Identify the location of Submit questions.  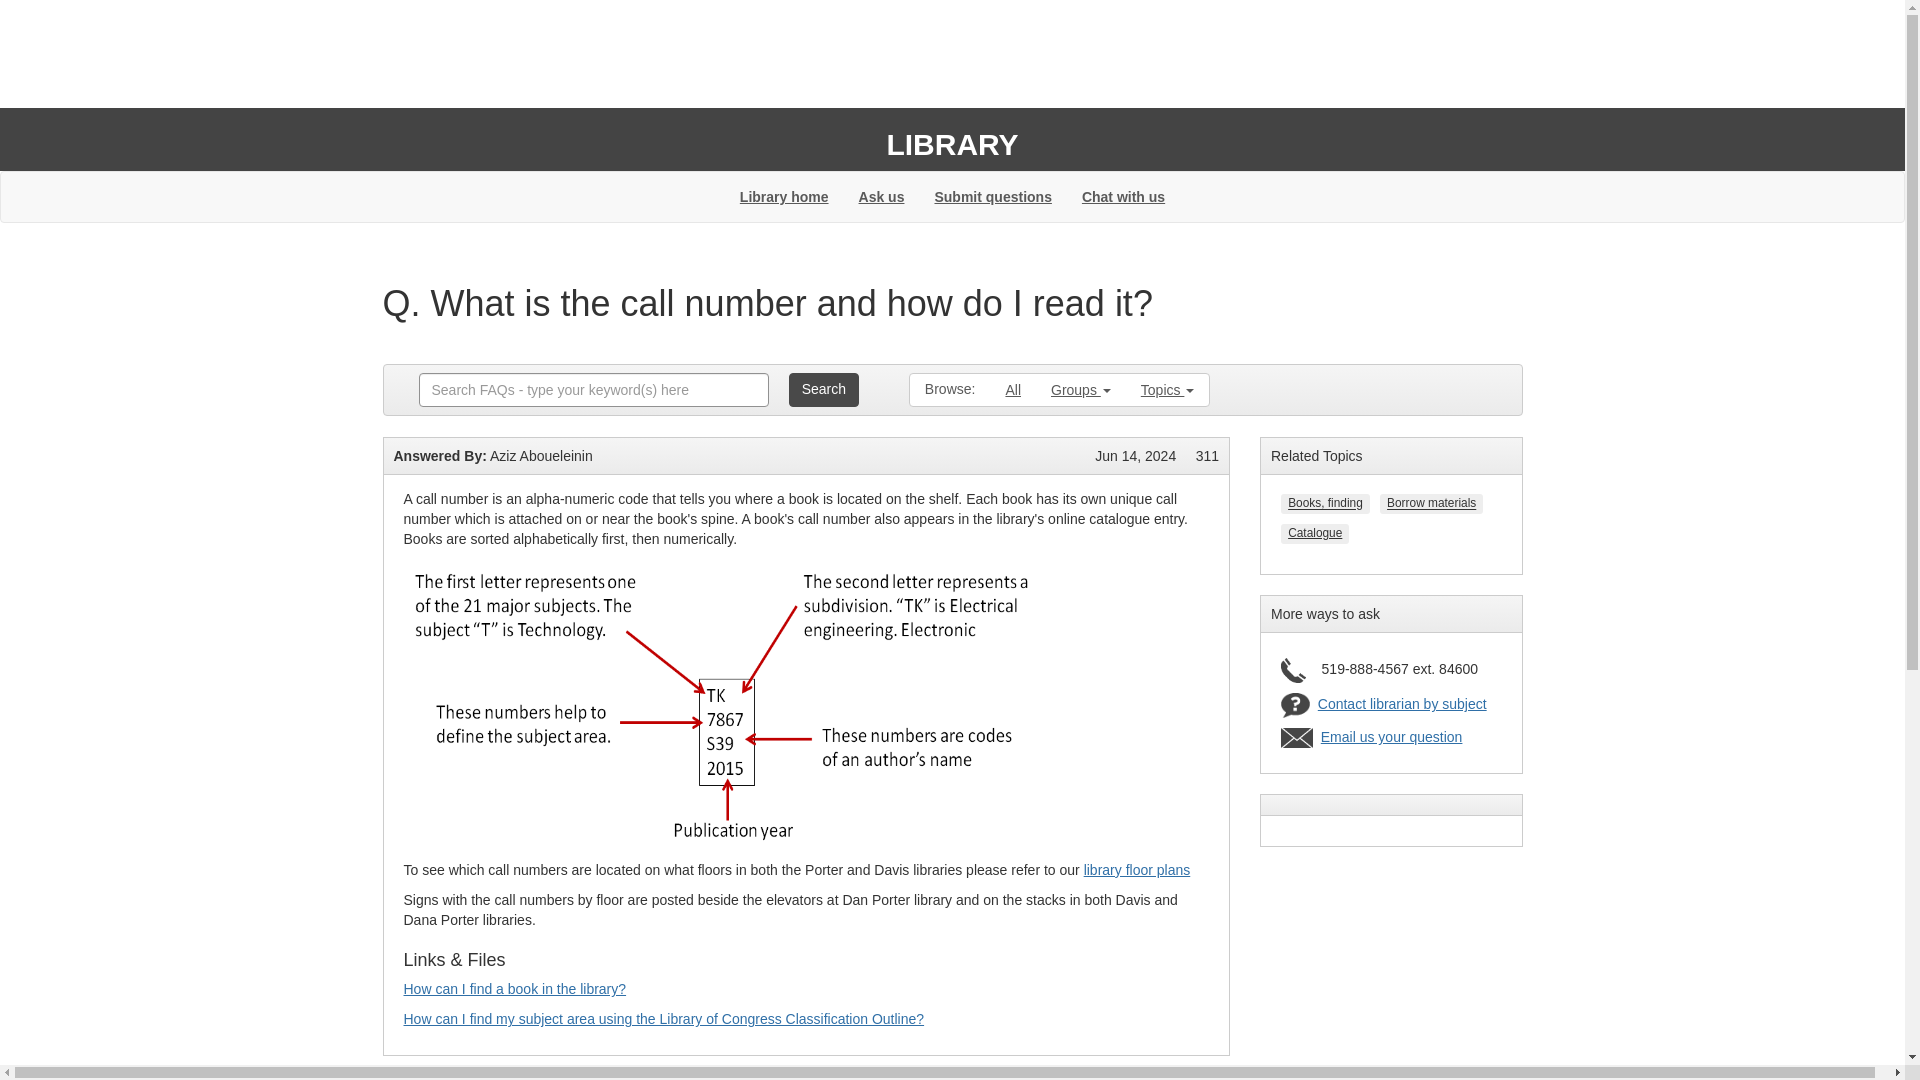
(992, 196).